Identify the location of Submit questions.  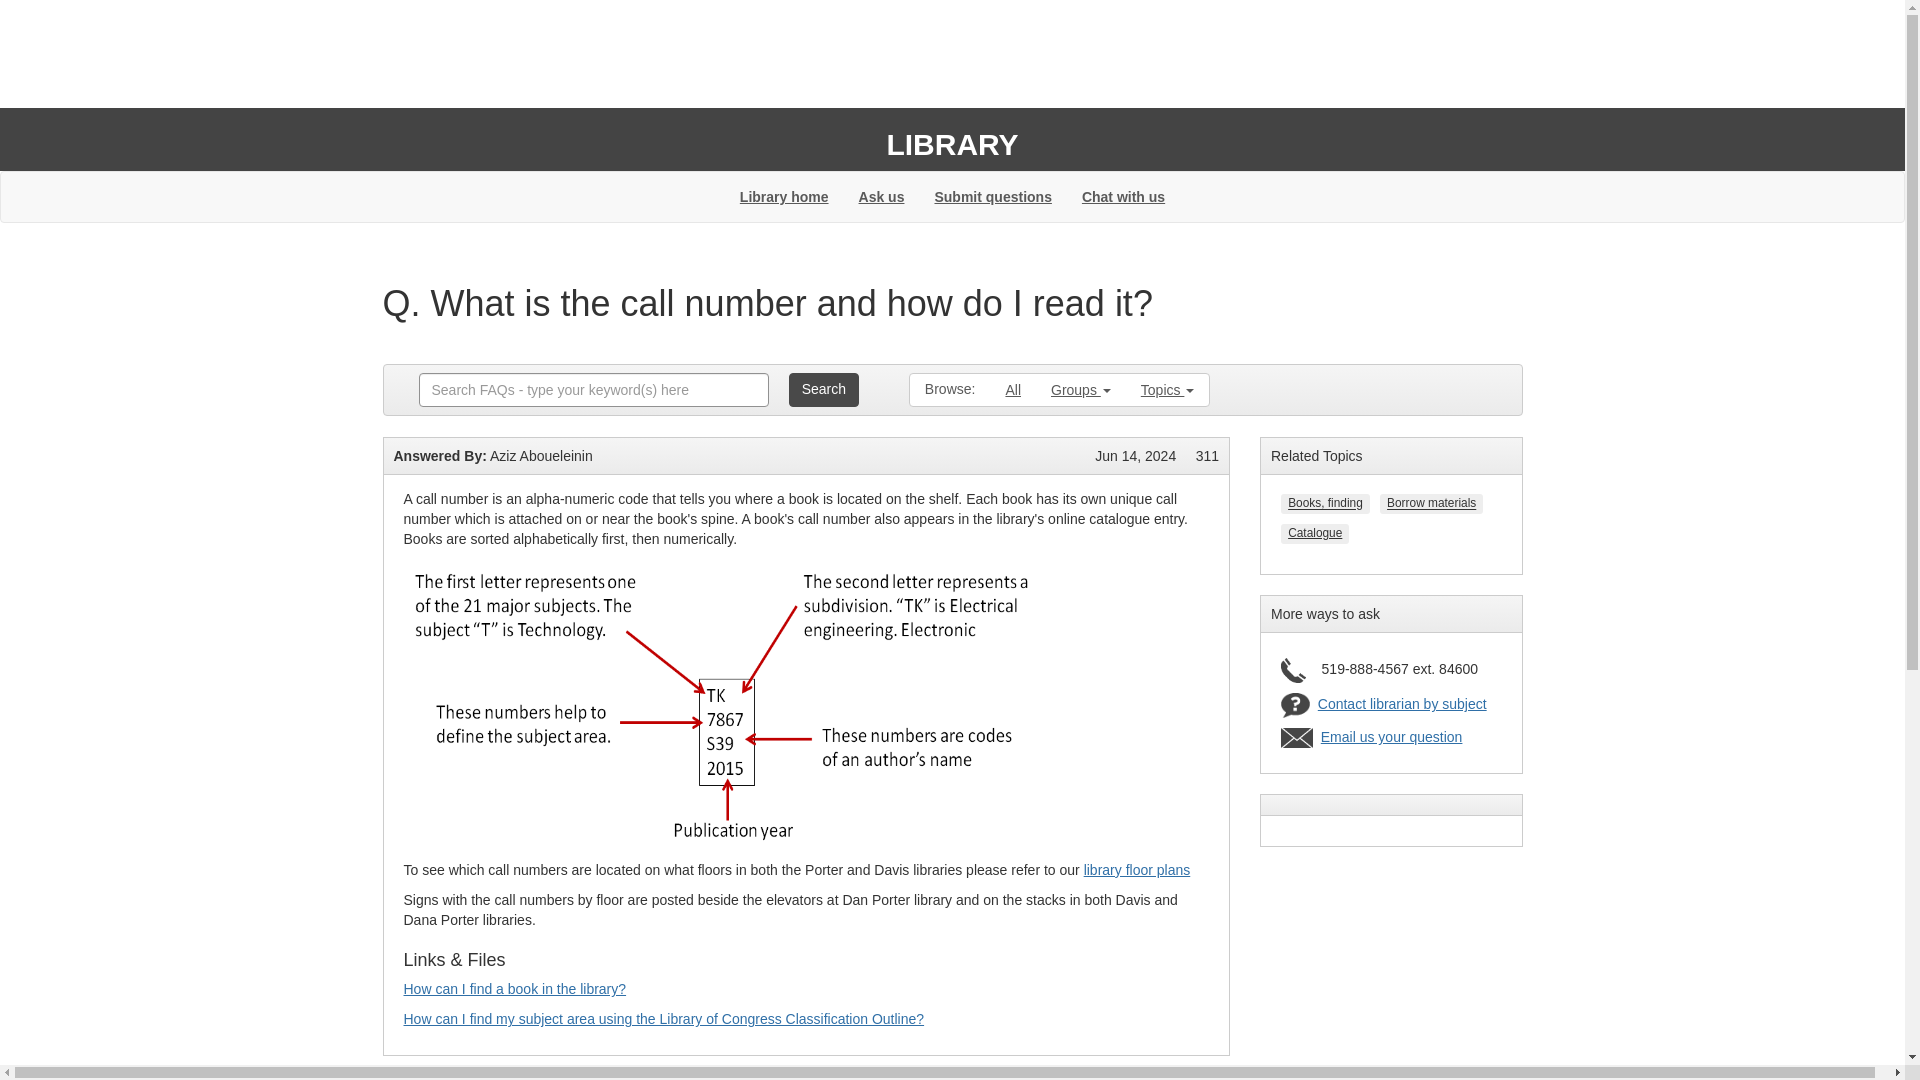
(992, 196).